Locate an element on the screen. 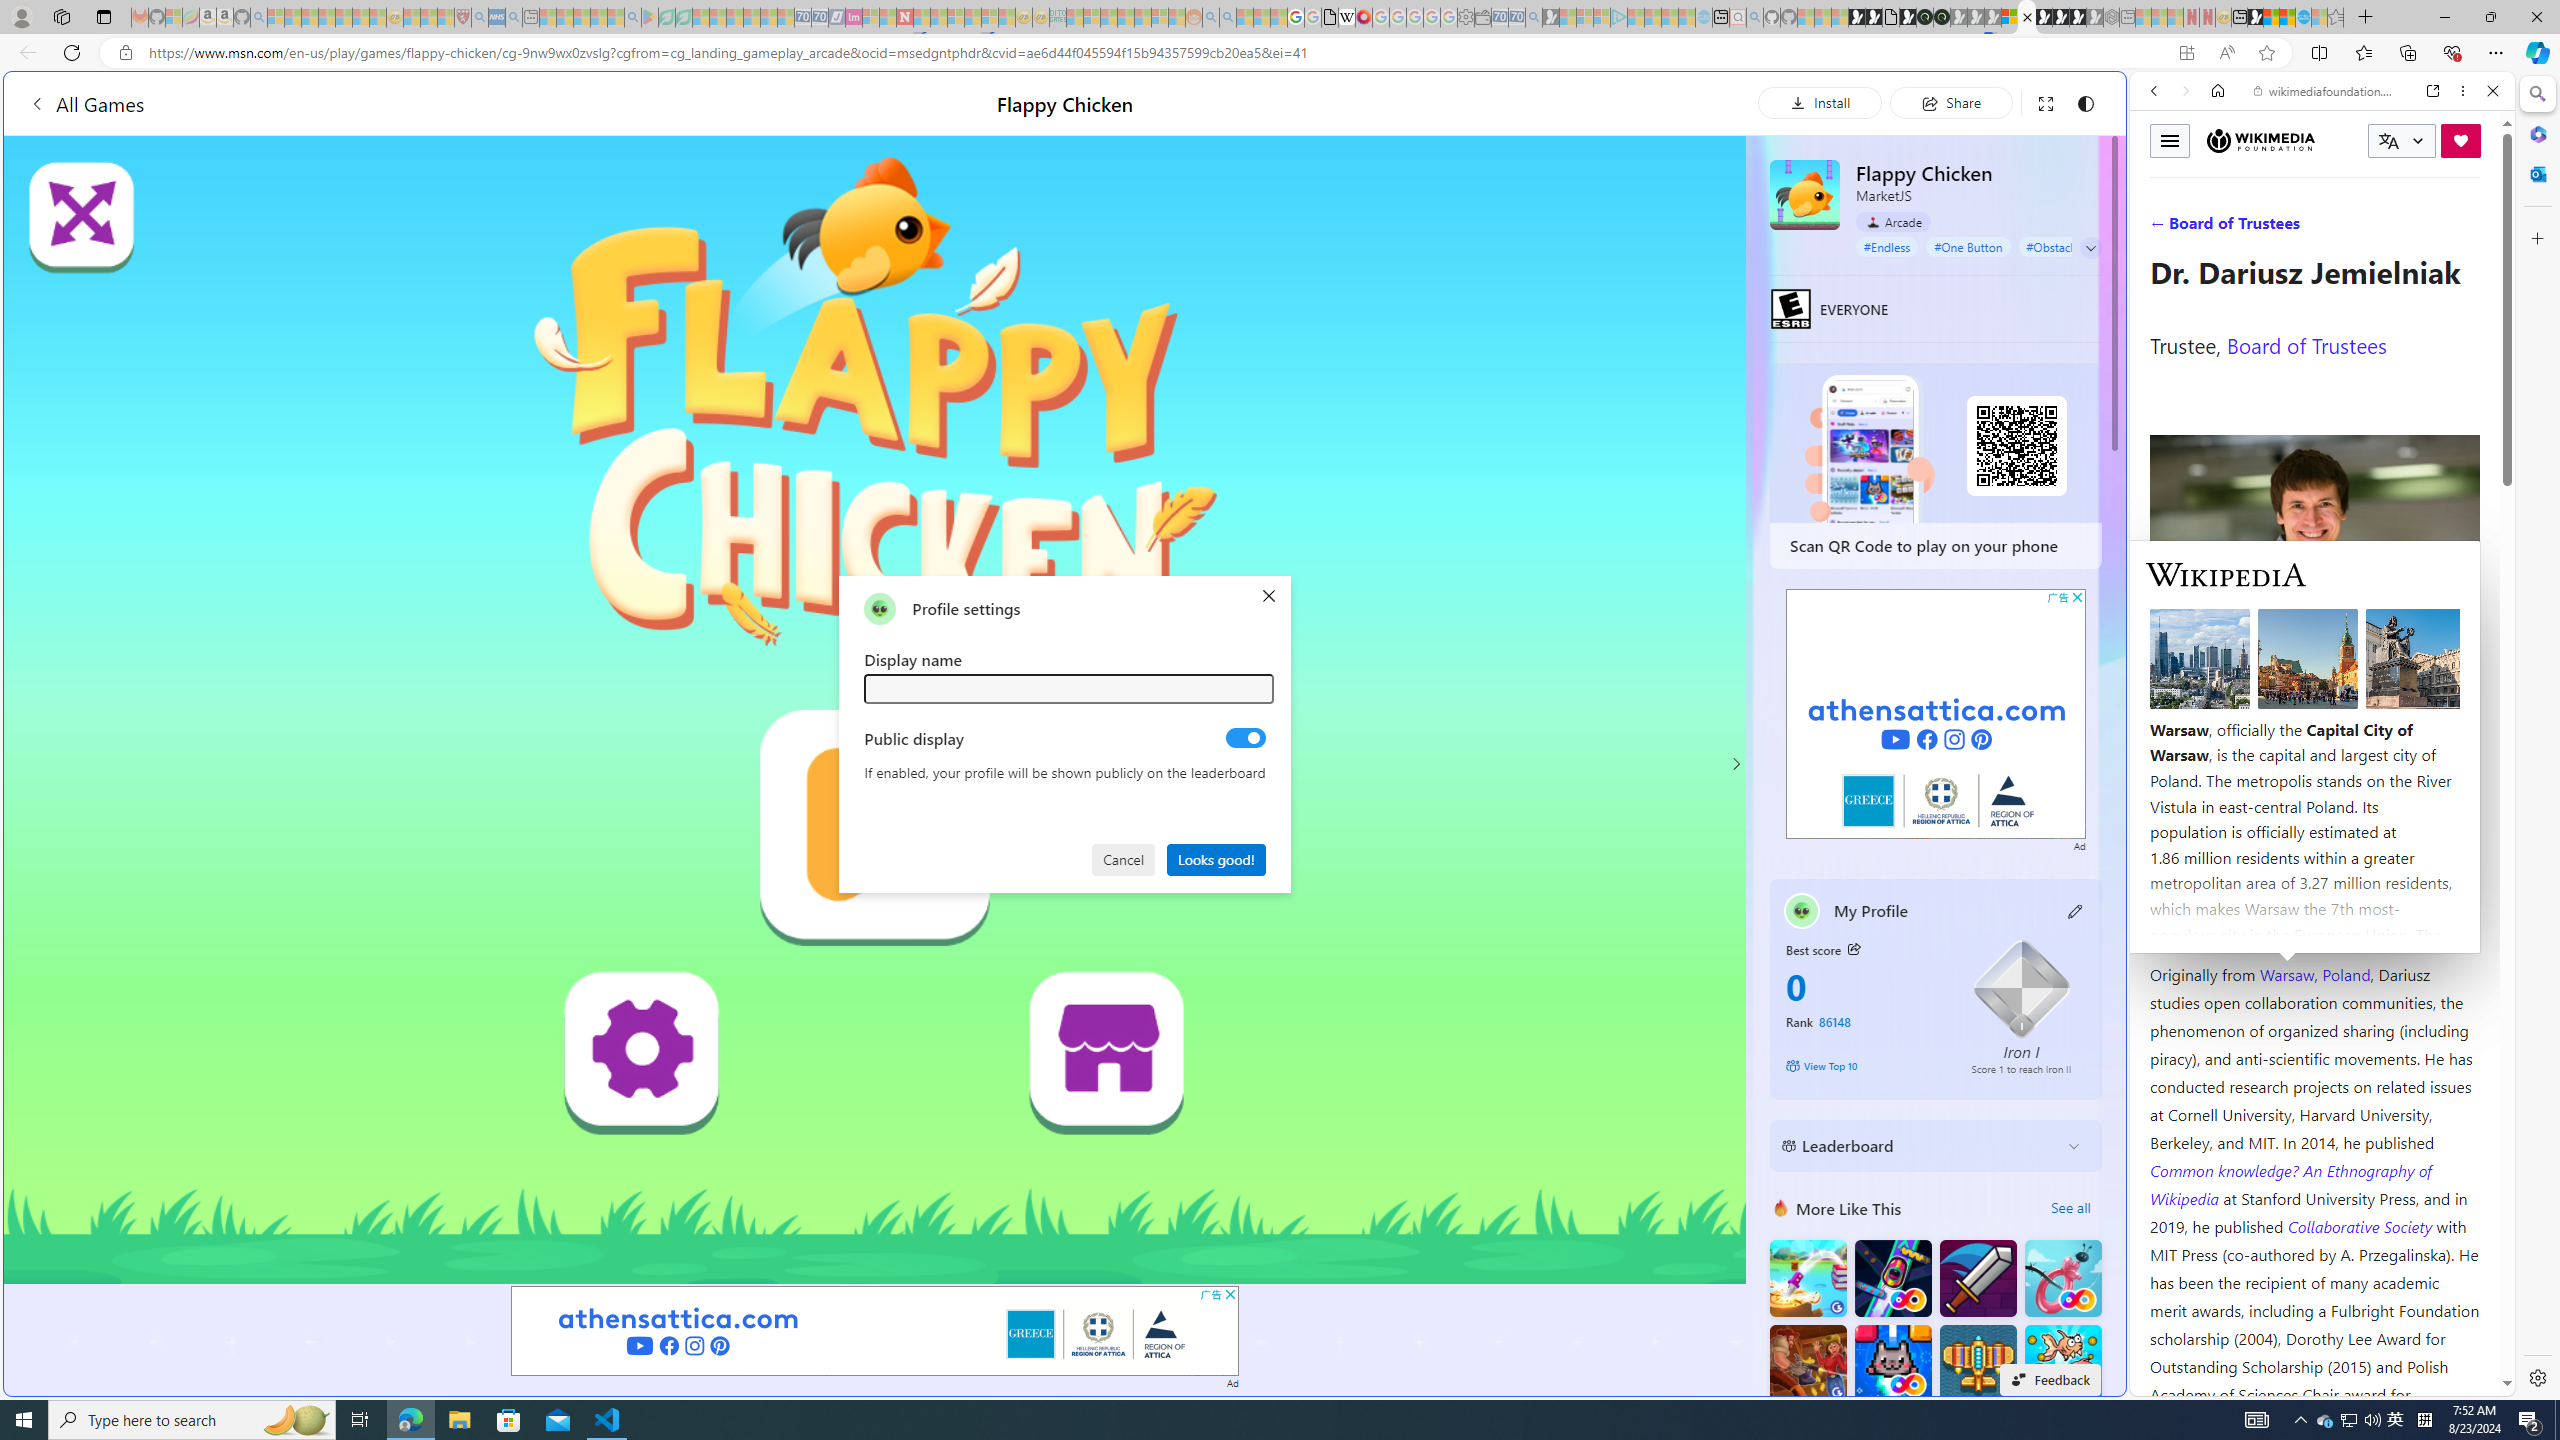 The height and width of the screenshot is (1440, 2560). #Obstacle Course is located at coordinates (2072, 246).